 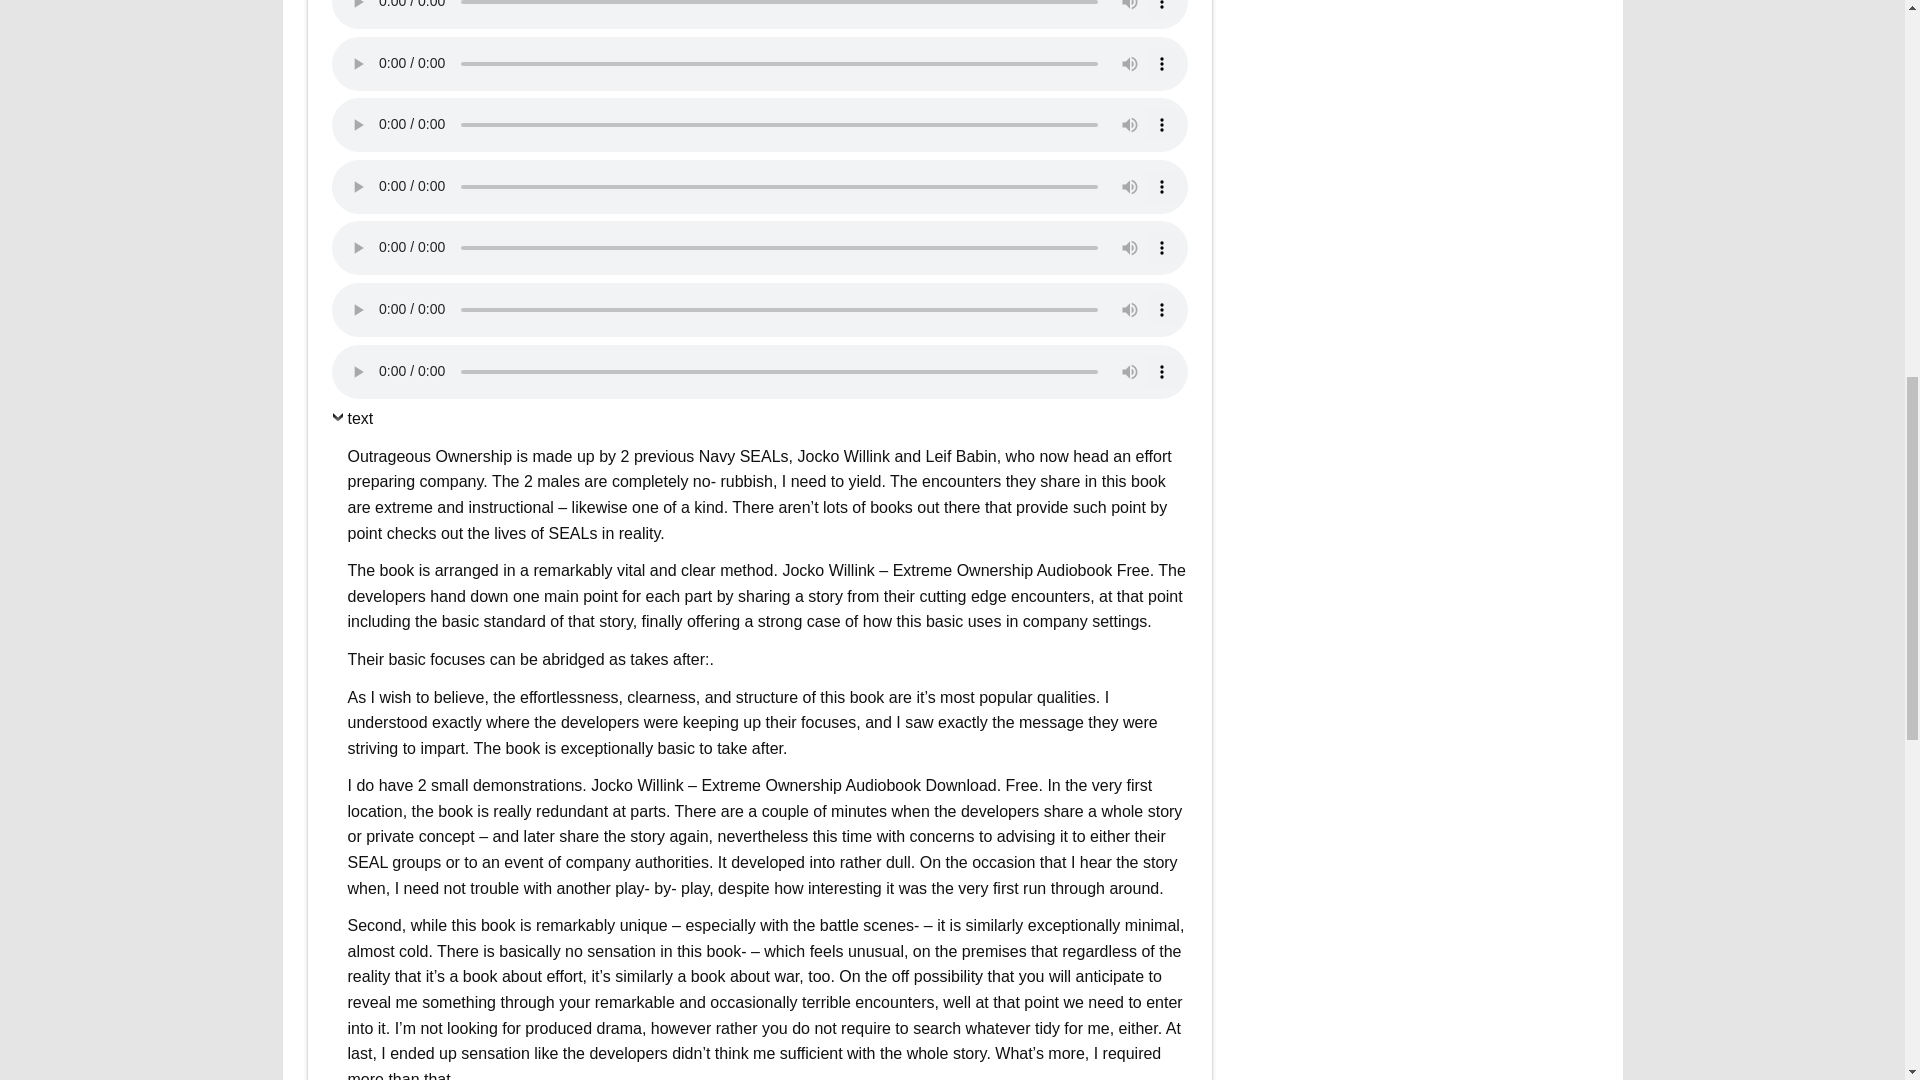 What do you see at coordinates (353, 424) in the screenshot?
I see `text` at bounding box center [353, 424].